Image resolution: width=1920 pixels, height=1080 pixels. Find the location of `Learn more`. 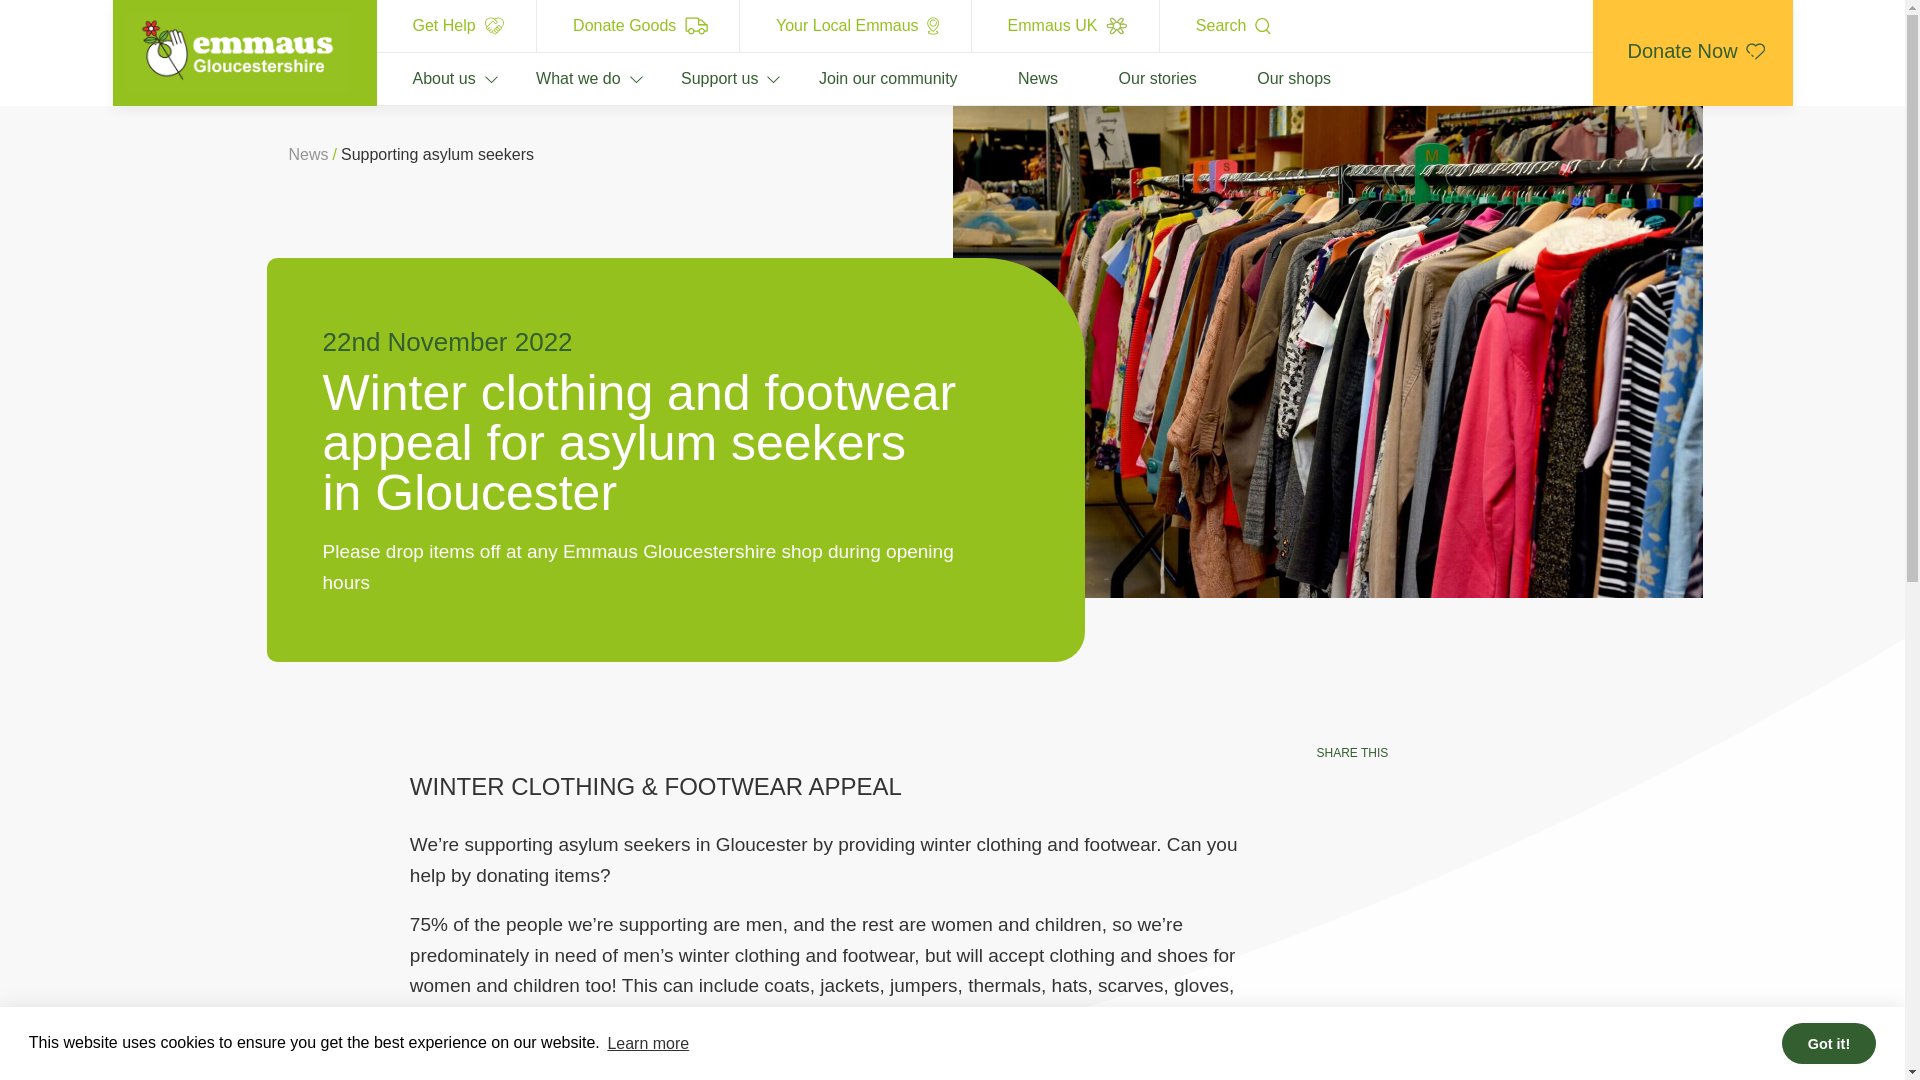

Learn more is located at coordinates (648, 1043).